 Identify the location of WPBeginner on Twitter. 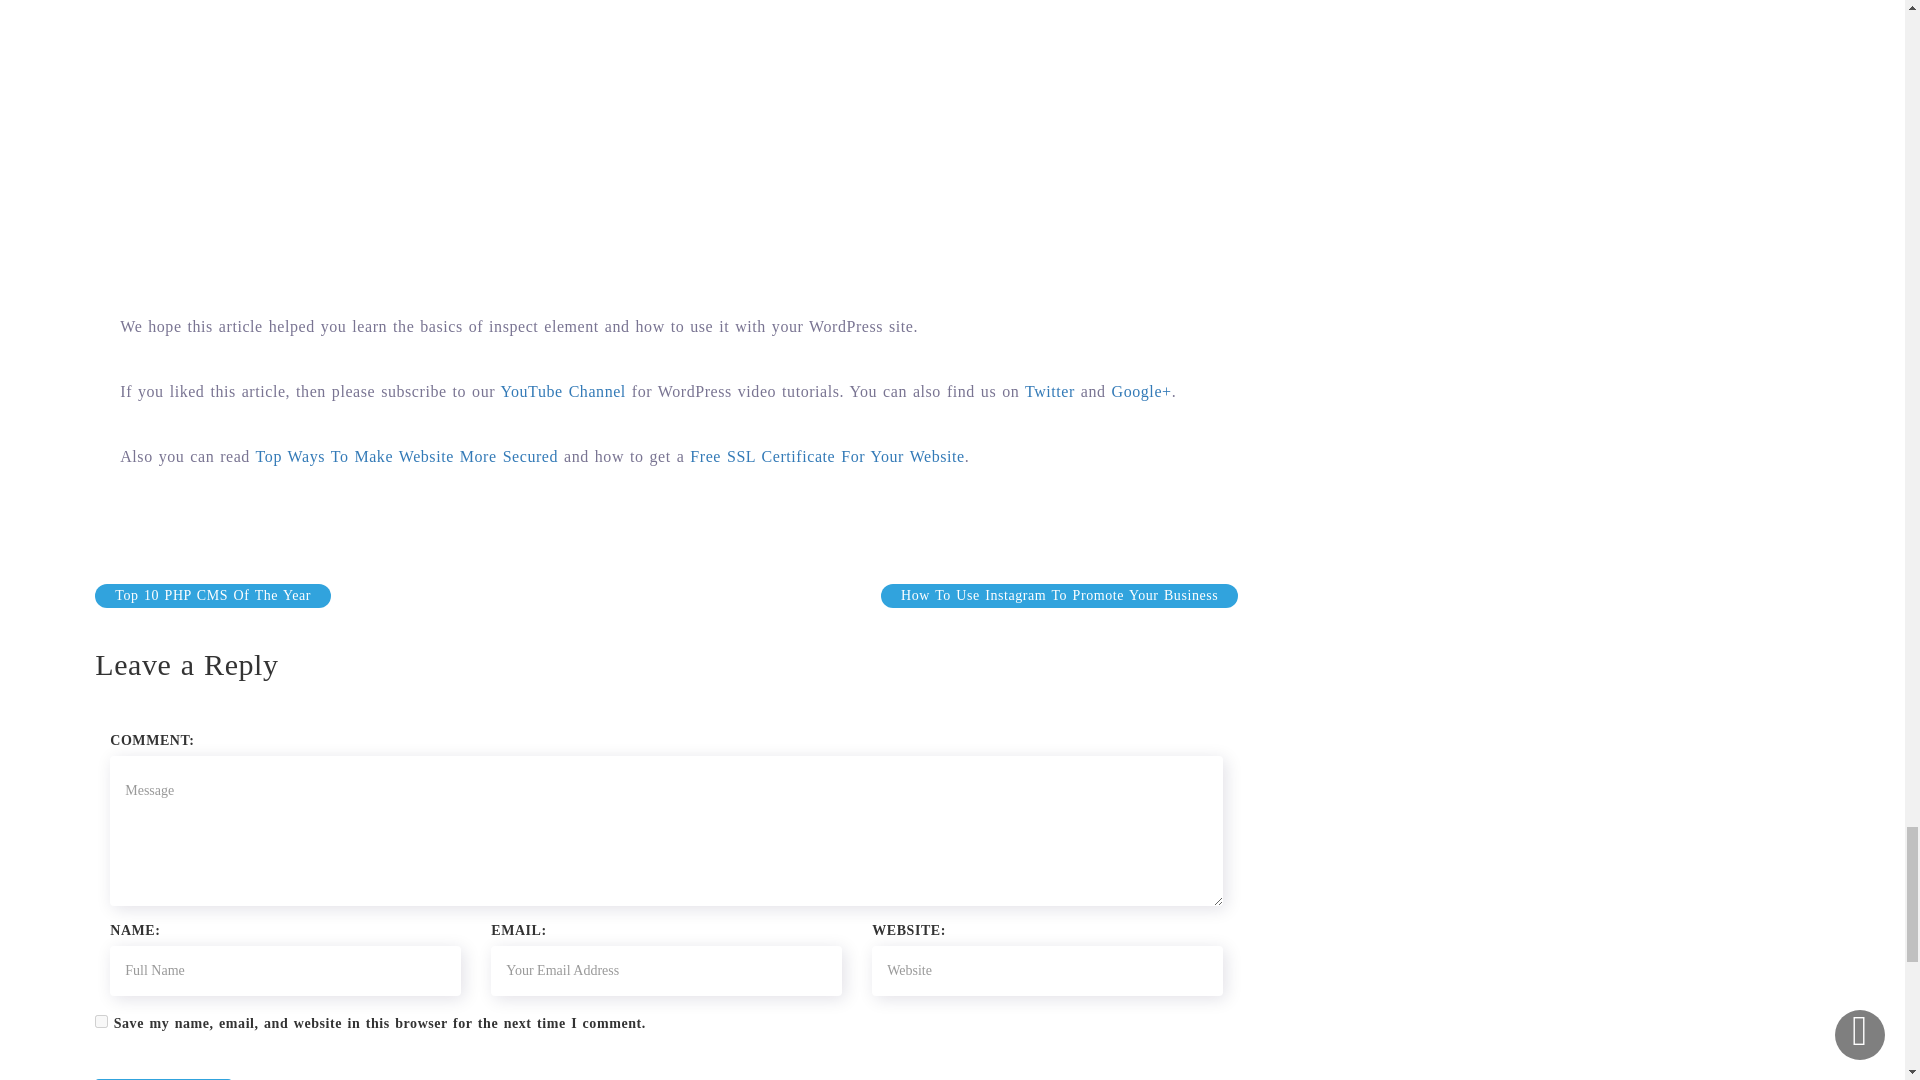
(1050, 391).